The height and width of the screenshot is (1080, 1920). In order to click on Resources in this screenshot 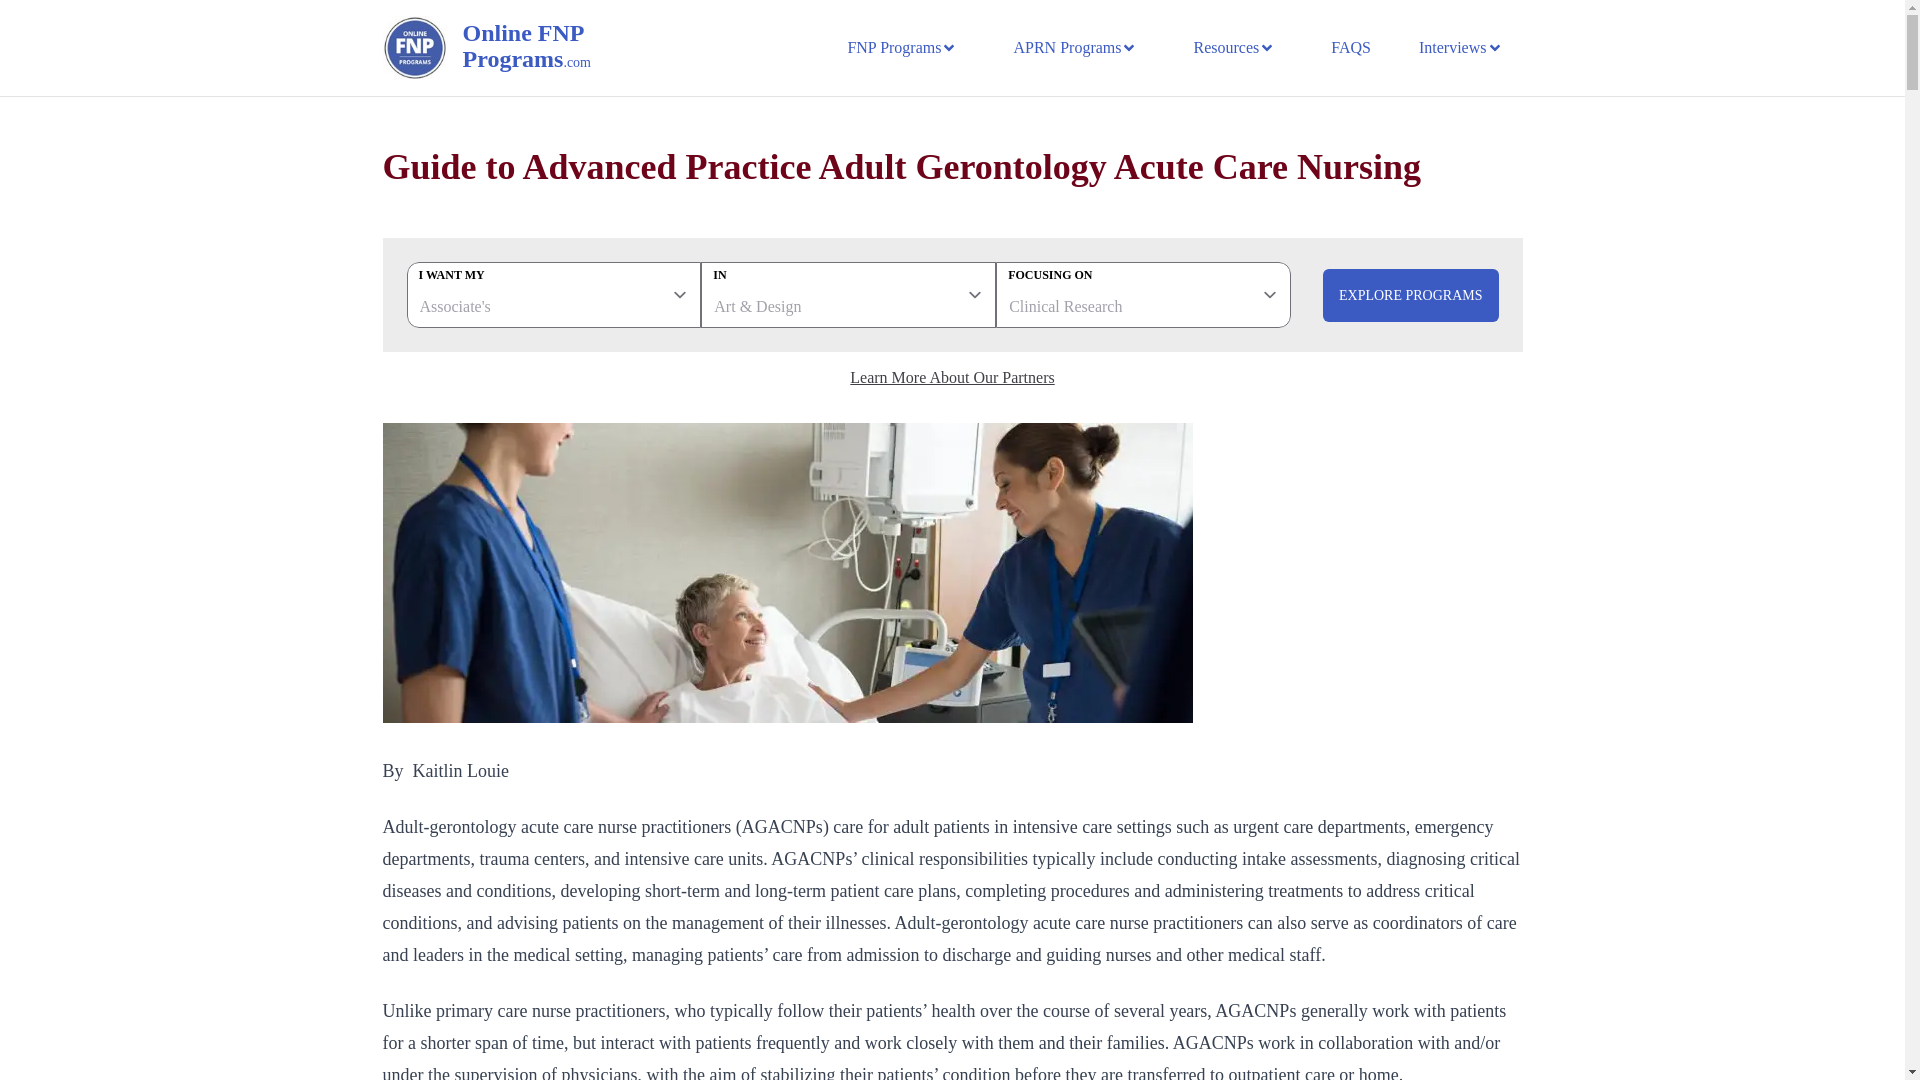, I will do `click(1233, 48)`.